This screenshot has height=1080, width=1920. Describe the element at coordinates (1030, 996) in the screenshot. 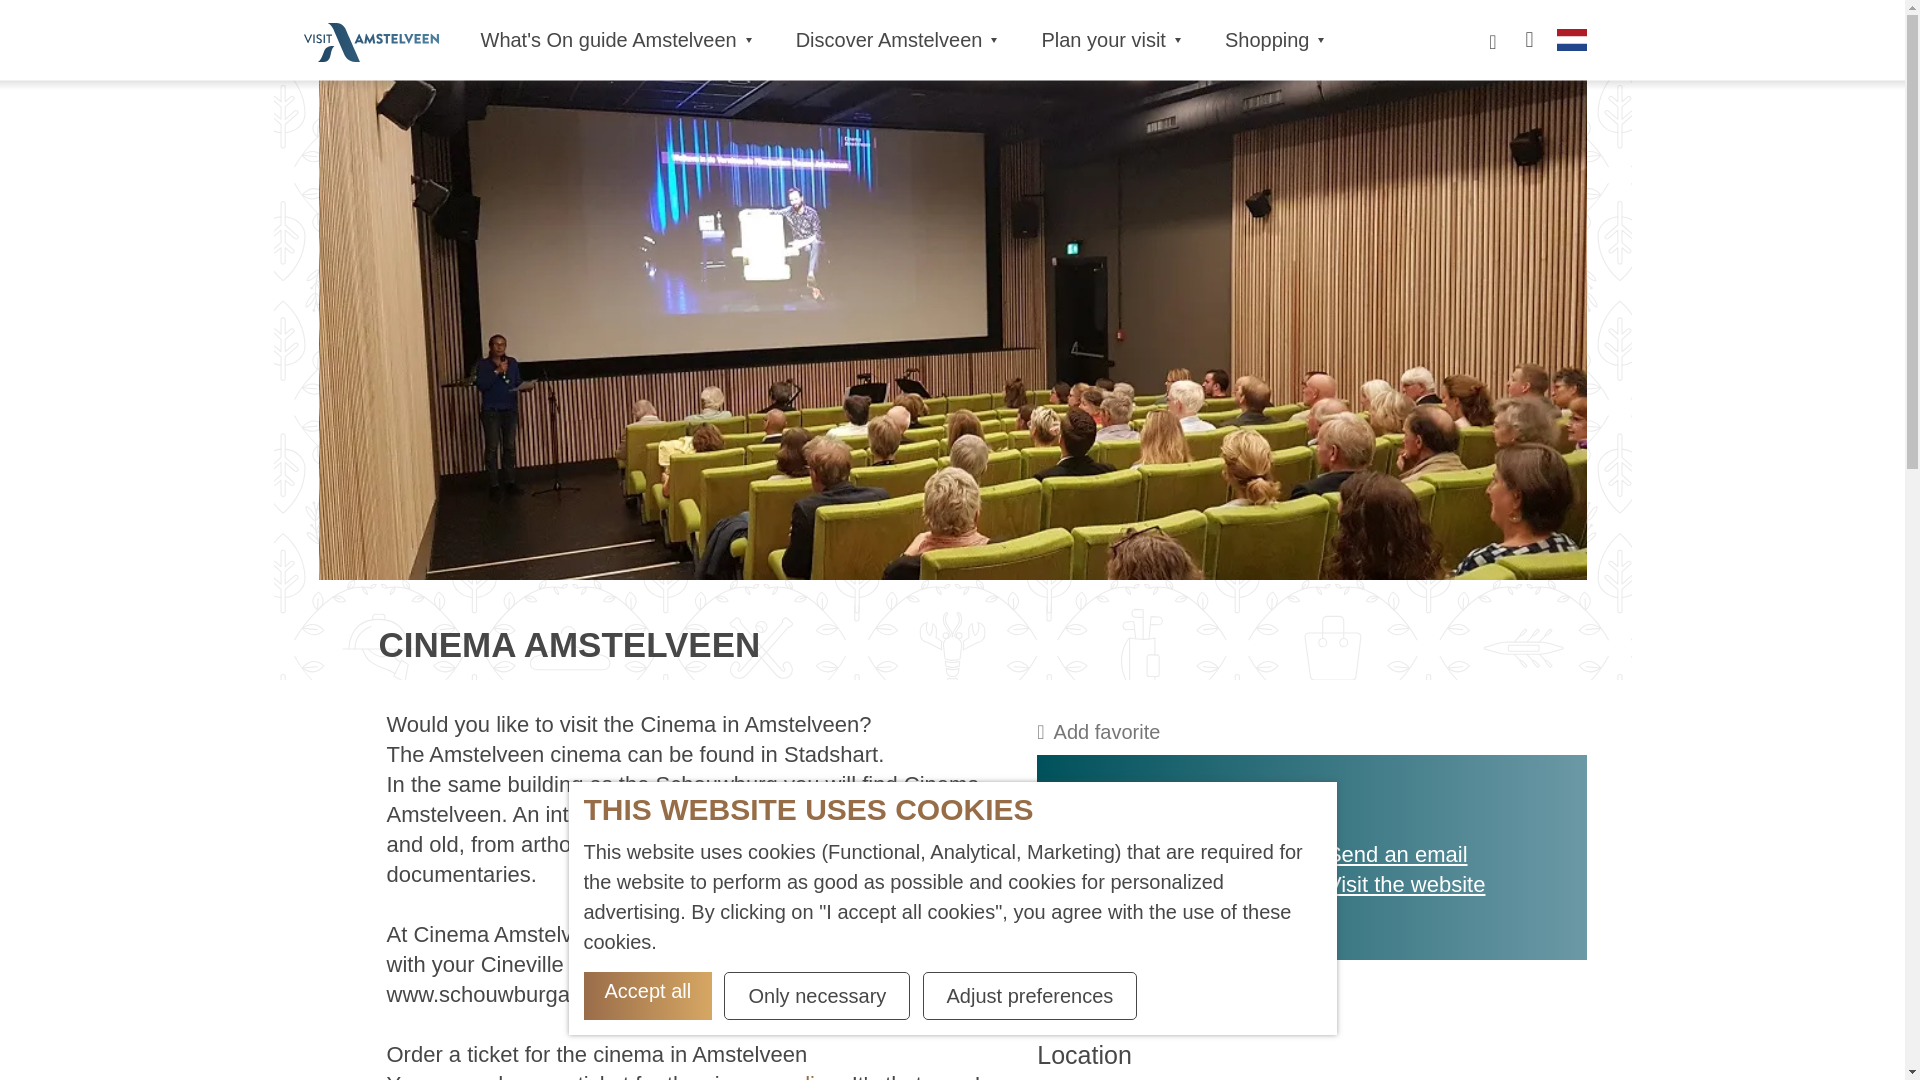

I see `Adjust preferences` at that location.